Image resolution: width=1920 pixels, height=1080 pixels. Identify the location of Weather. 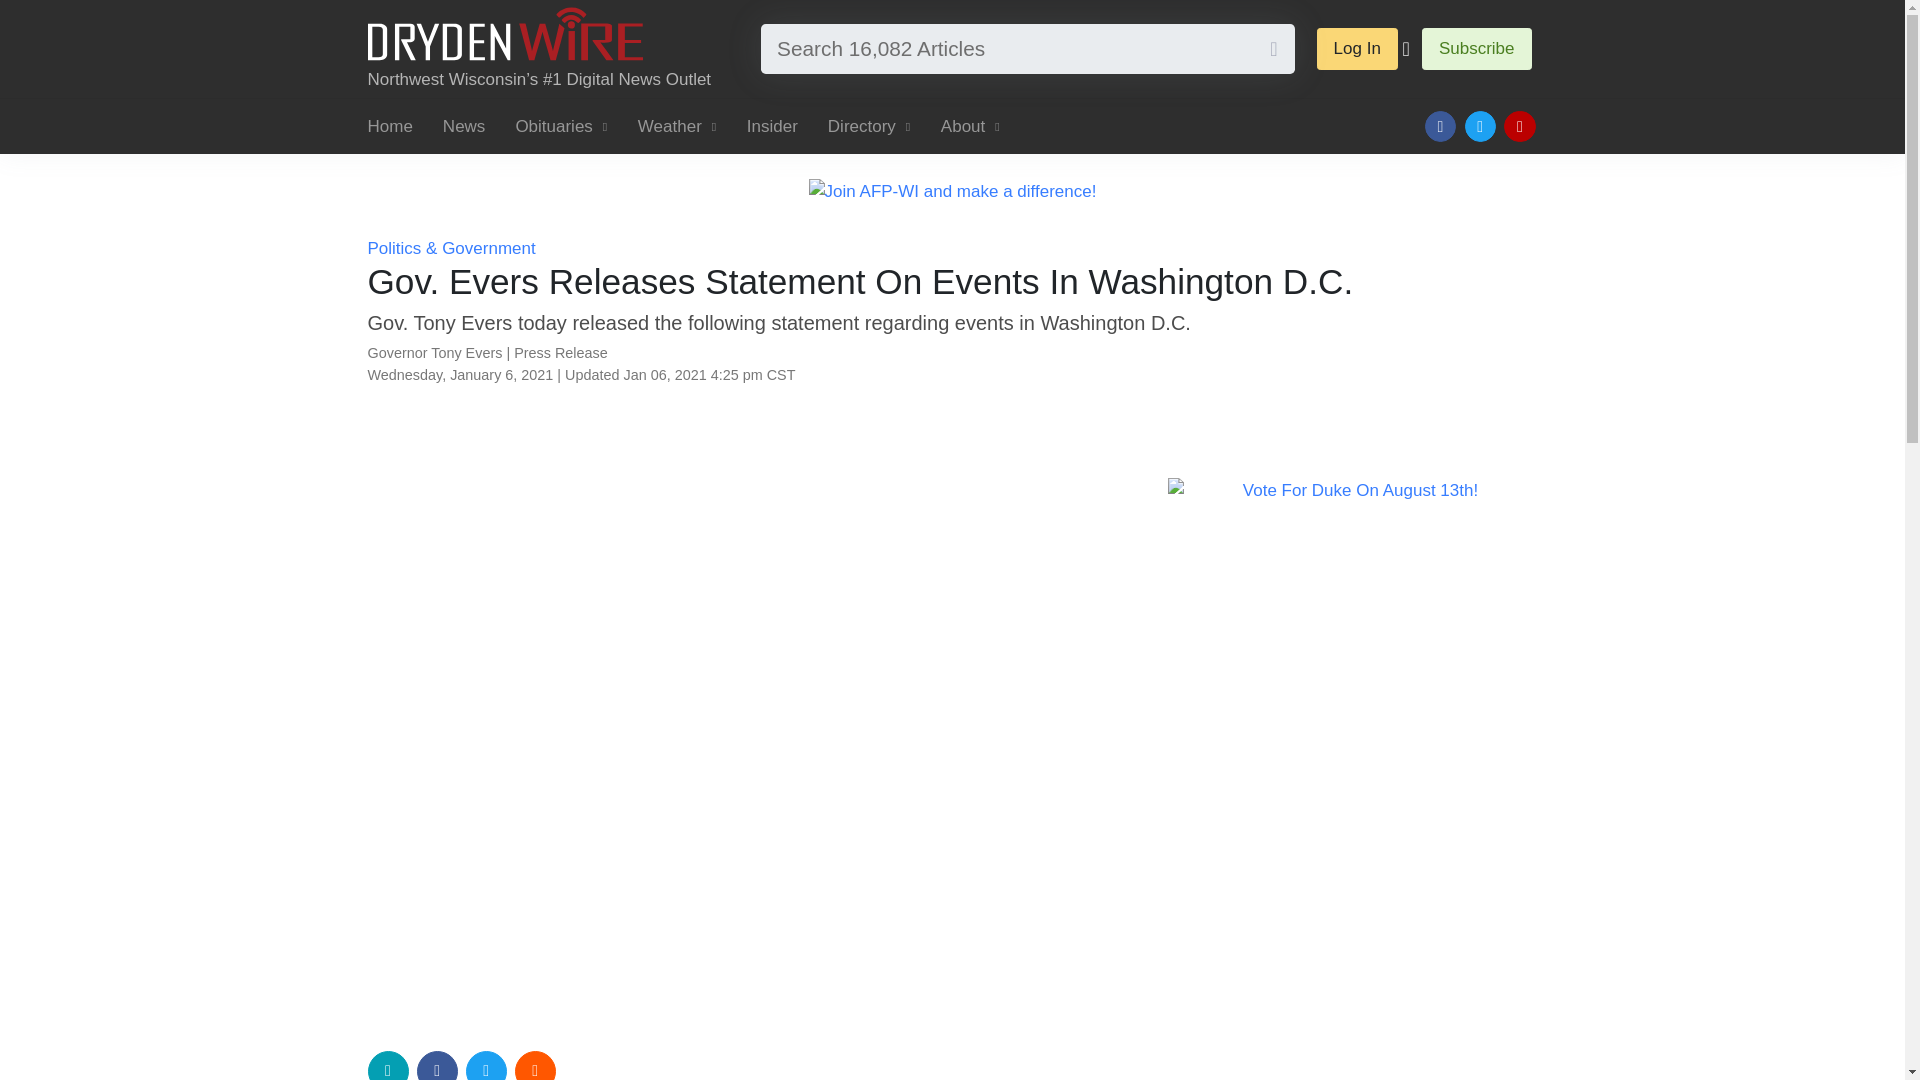
(676, 126).